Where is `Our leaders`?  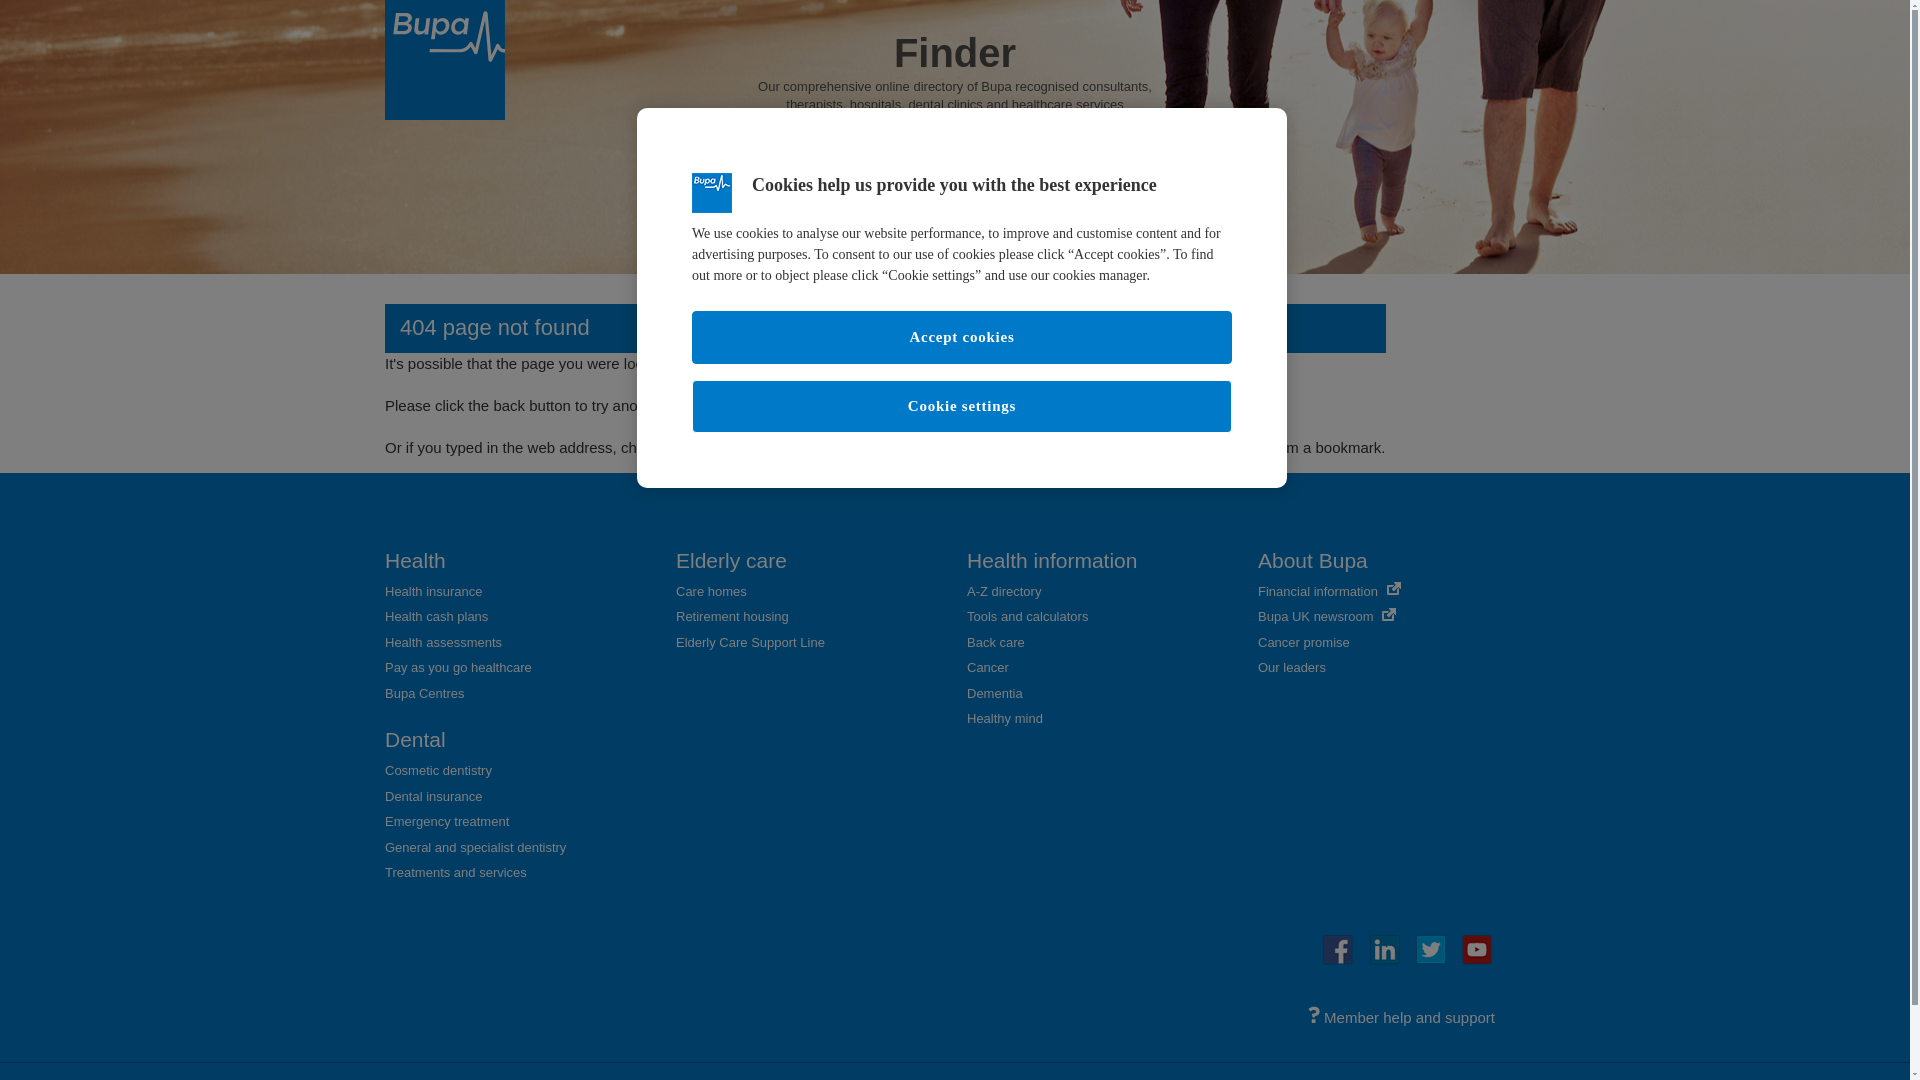 Our leaders is located at coordinates (1292, 667).